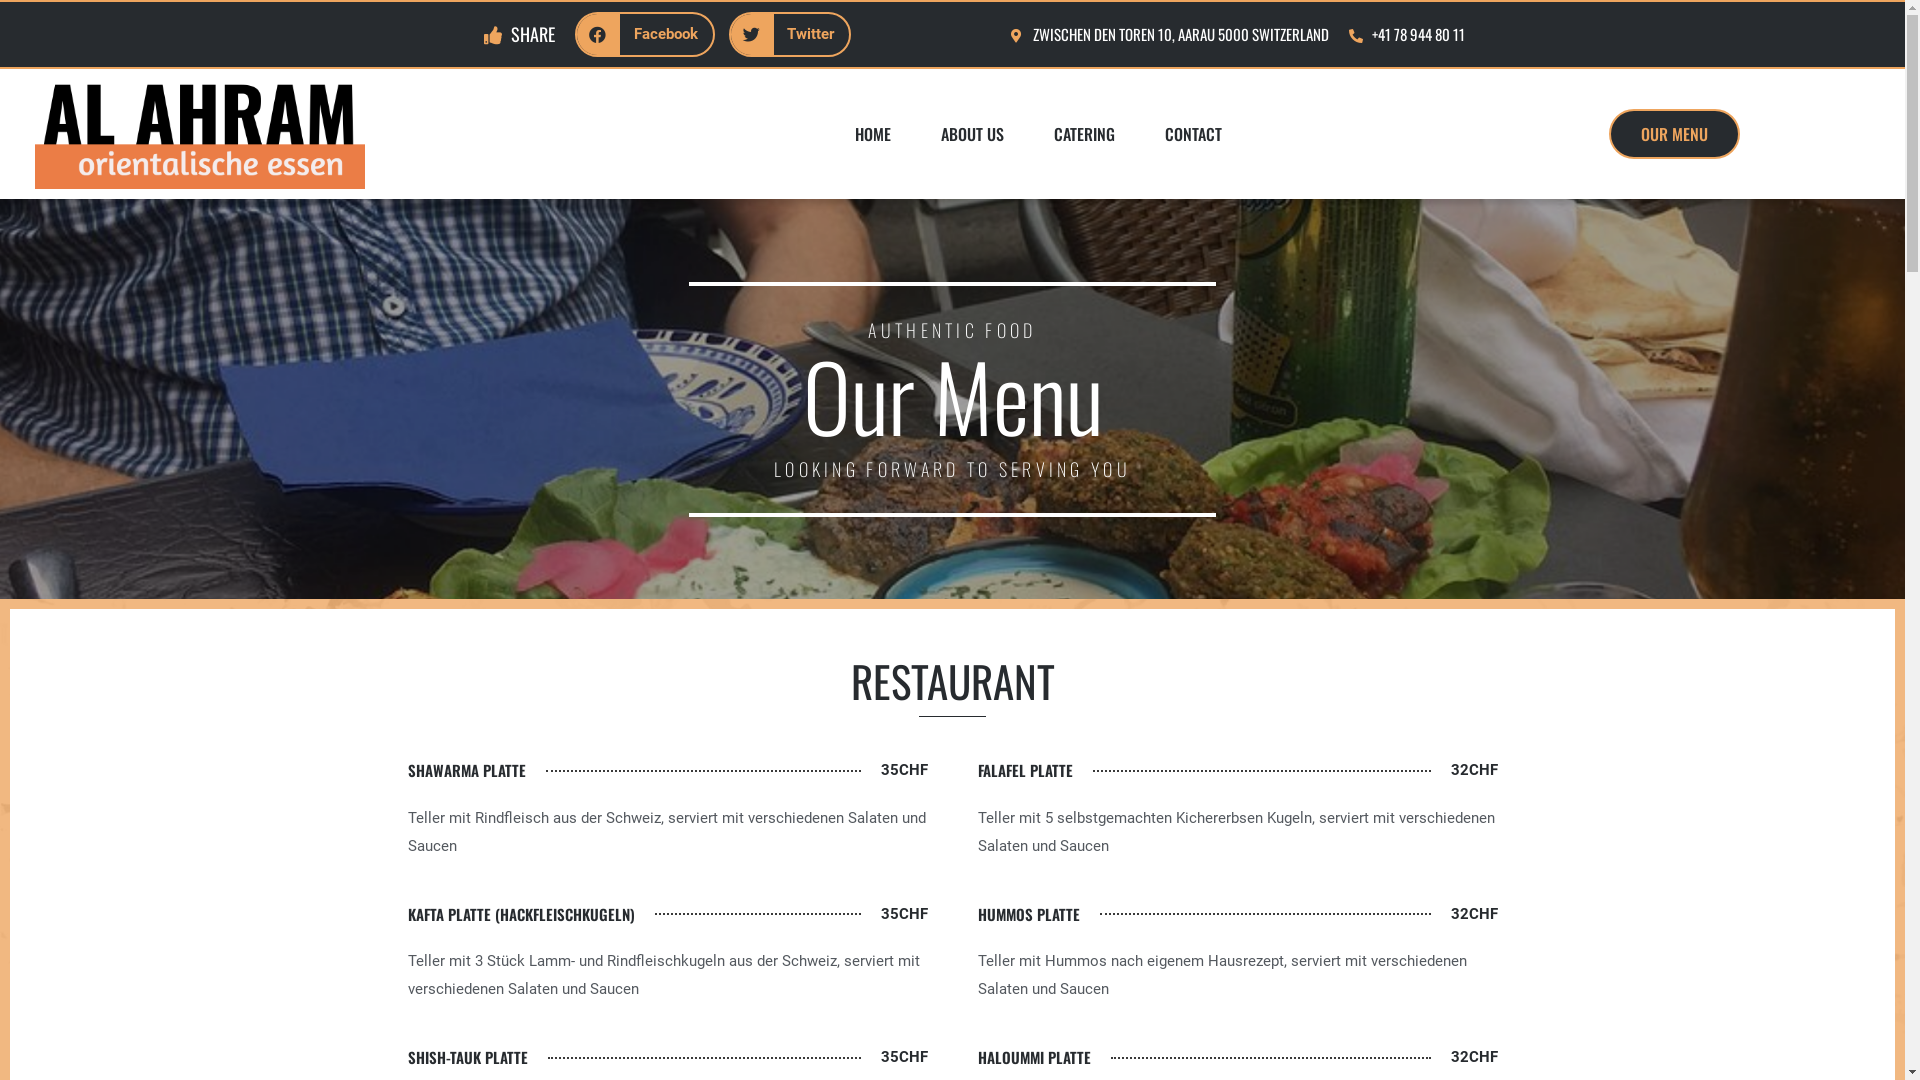 The image size is (1920, 1080). Describe the element at coordinates (1026, 771) in the screenshot. I see `FALAFEL PLATTE` at that location.